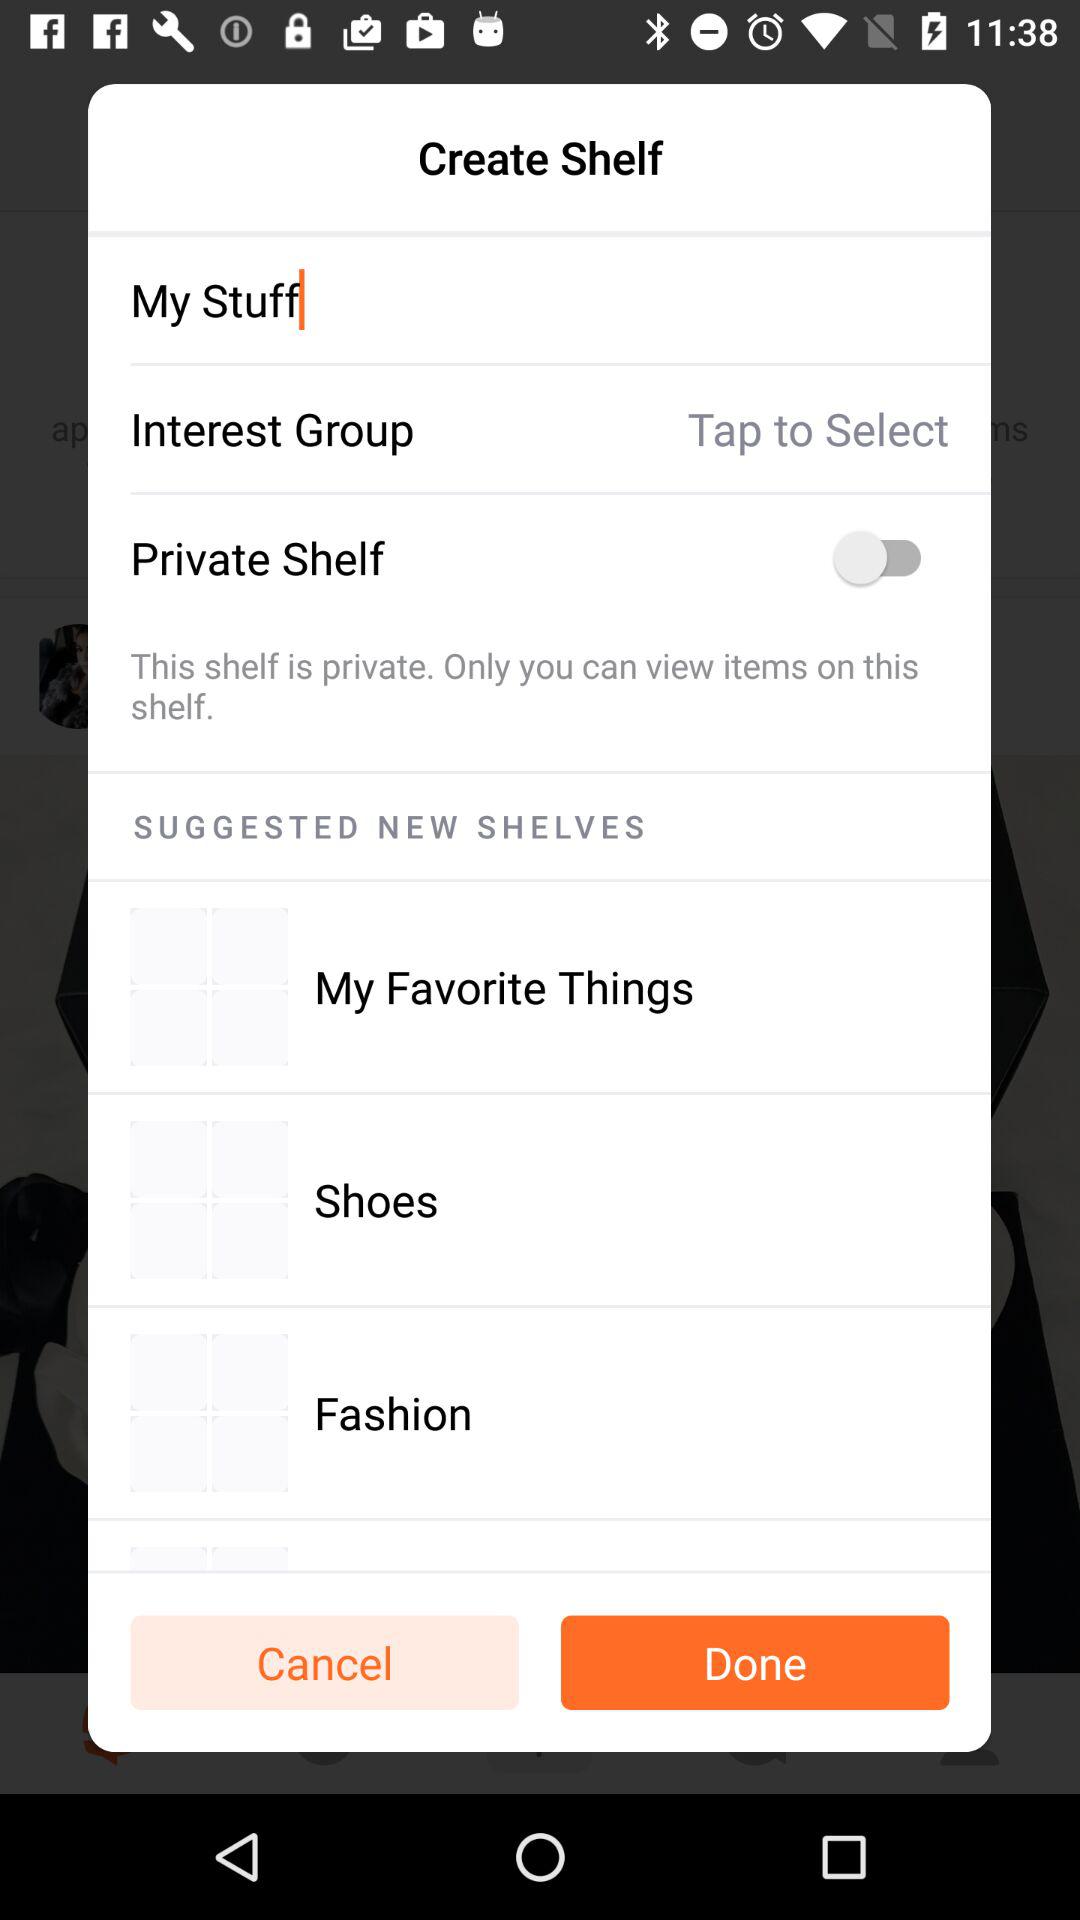 This screenshot has height=1920, width=1080. What do you see at coordinates (887, 558) in the screenshot?
I see `turn on private shelf` at bounding box center [887, 558].